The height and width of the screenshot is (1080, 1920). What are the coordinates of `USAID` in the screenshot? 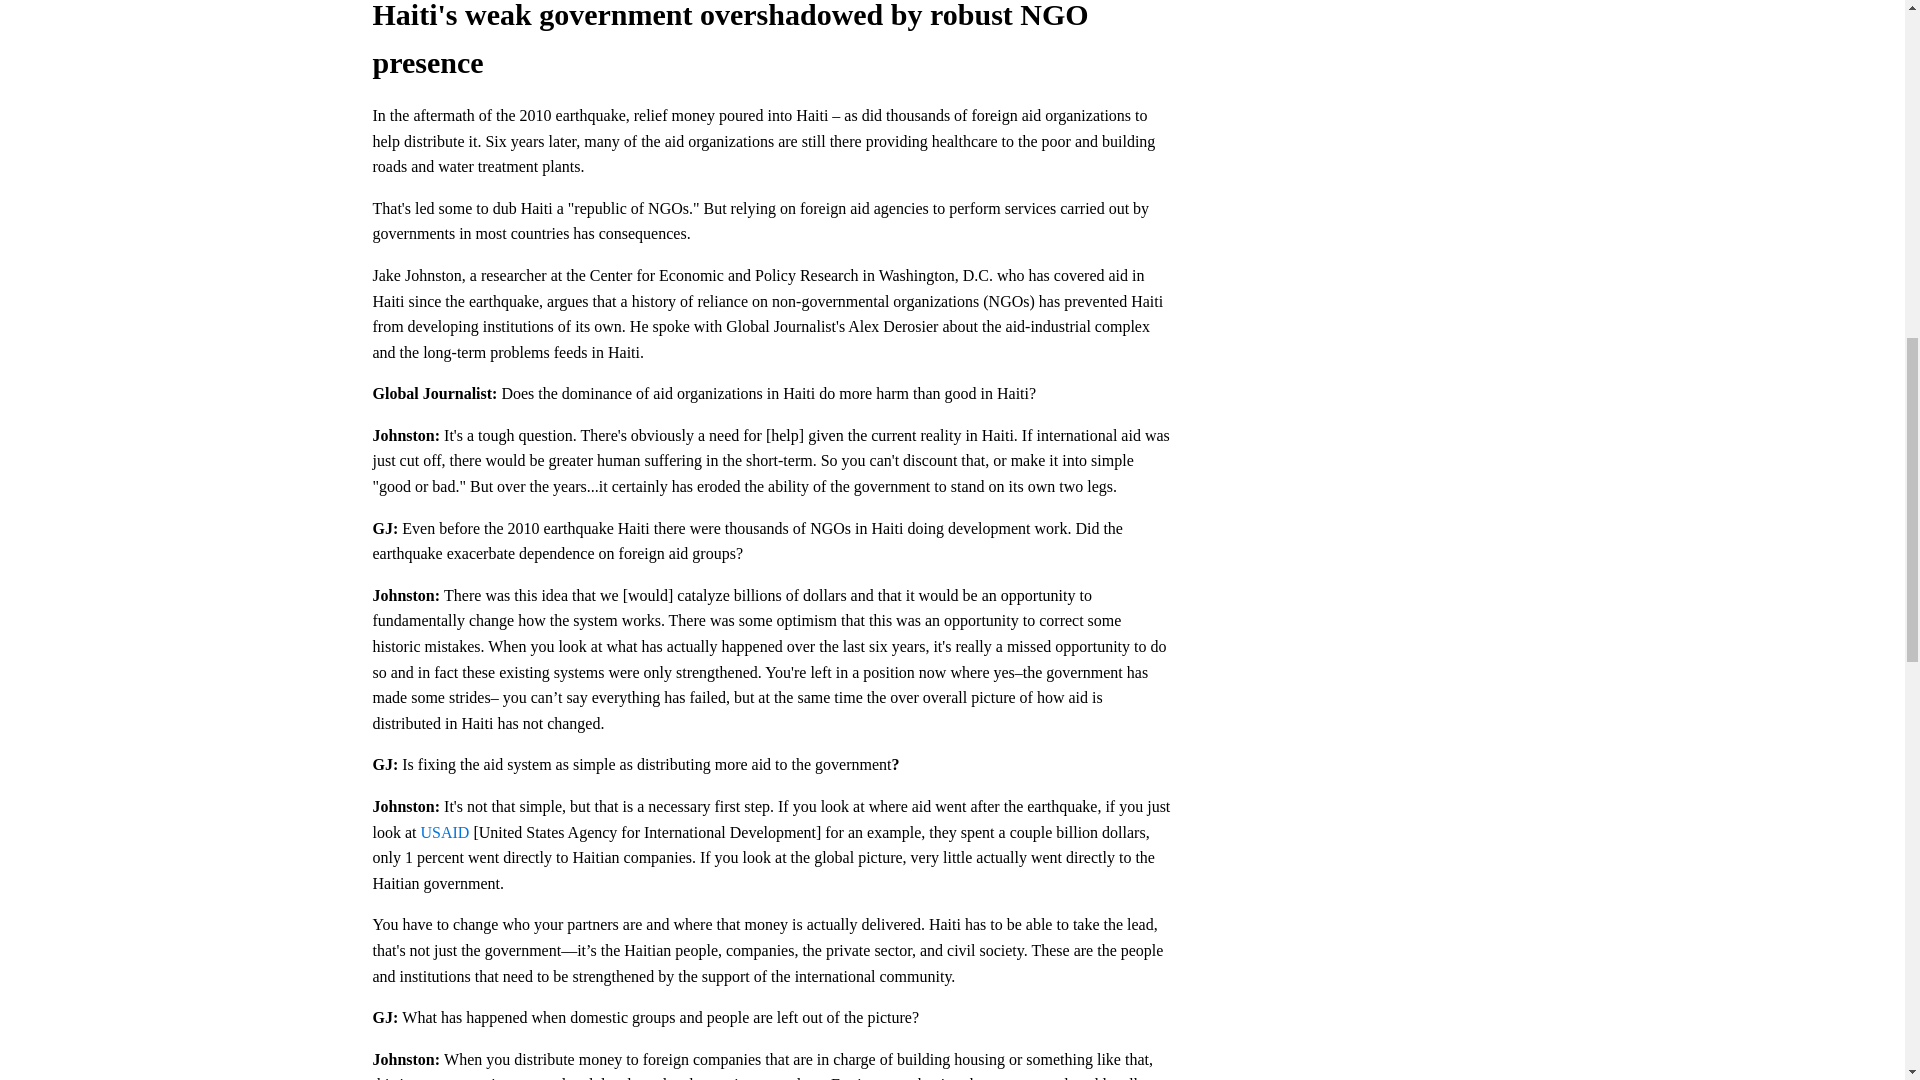 It's located at (444, 832).